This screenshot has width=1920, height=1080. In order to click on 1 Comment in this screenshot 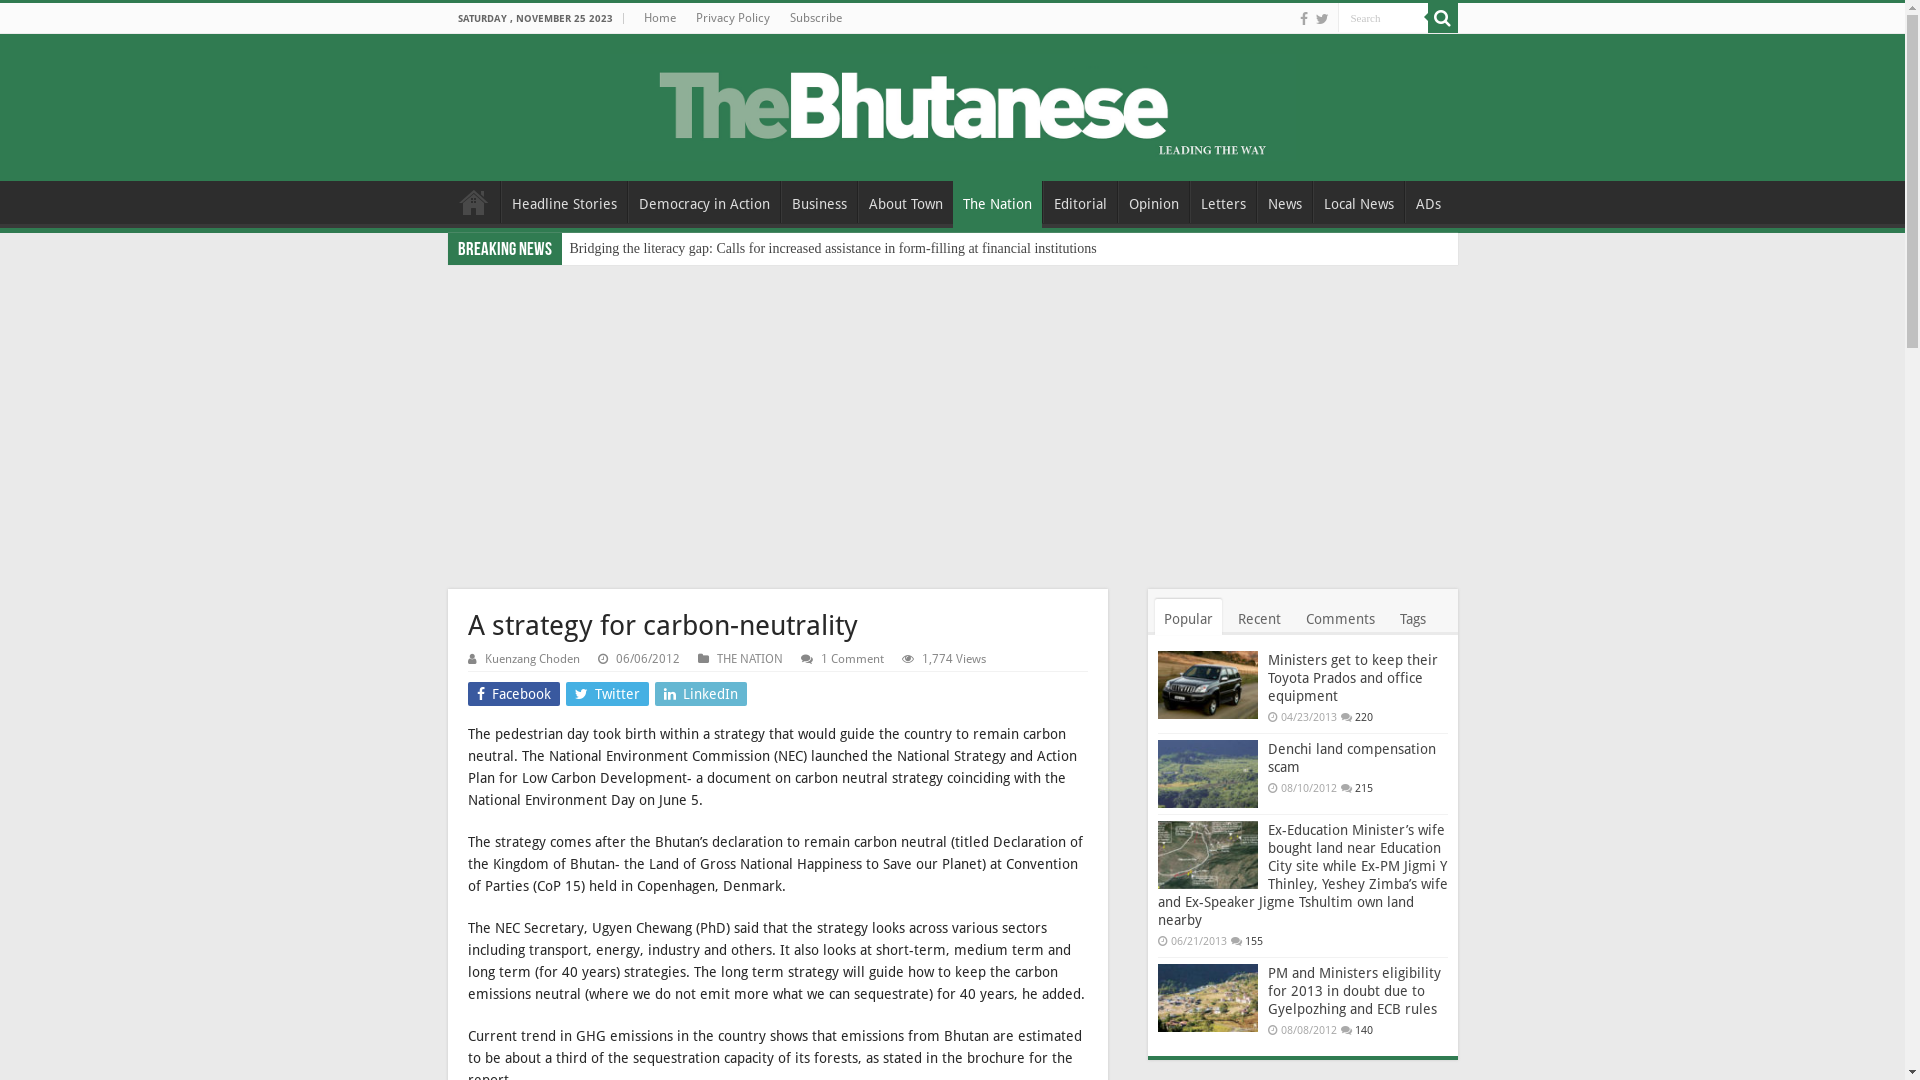, I will do `click(852, 659)`.